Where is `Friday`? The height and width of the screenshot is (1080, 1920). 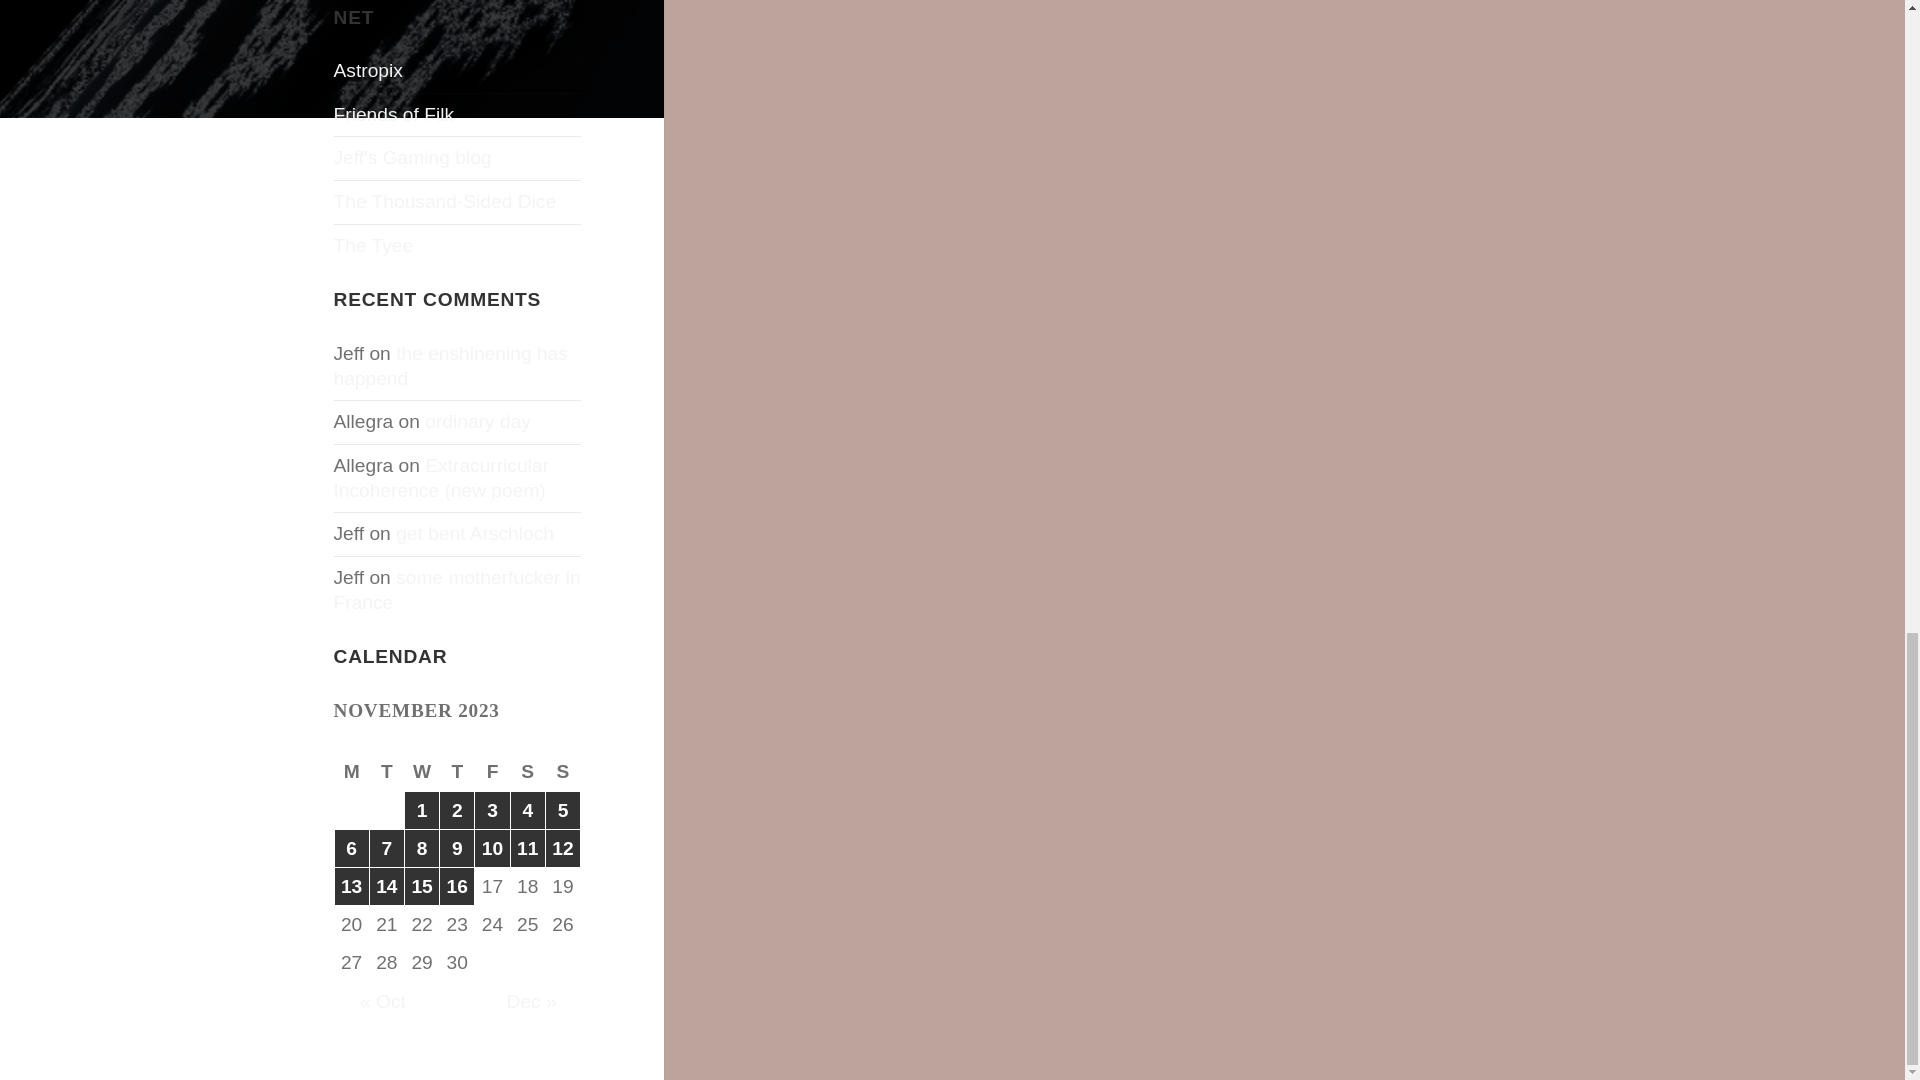
Friday is located at coordinates (492, 771).